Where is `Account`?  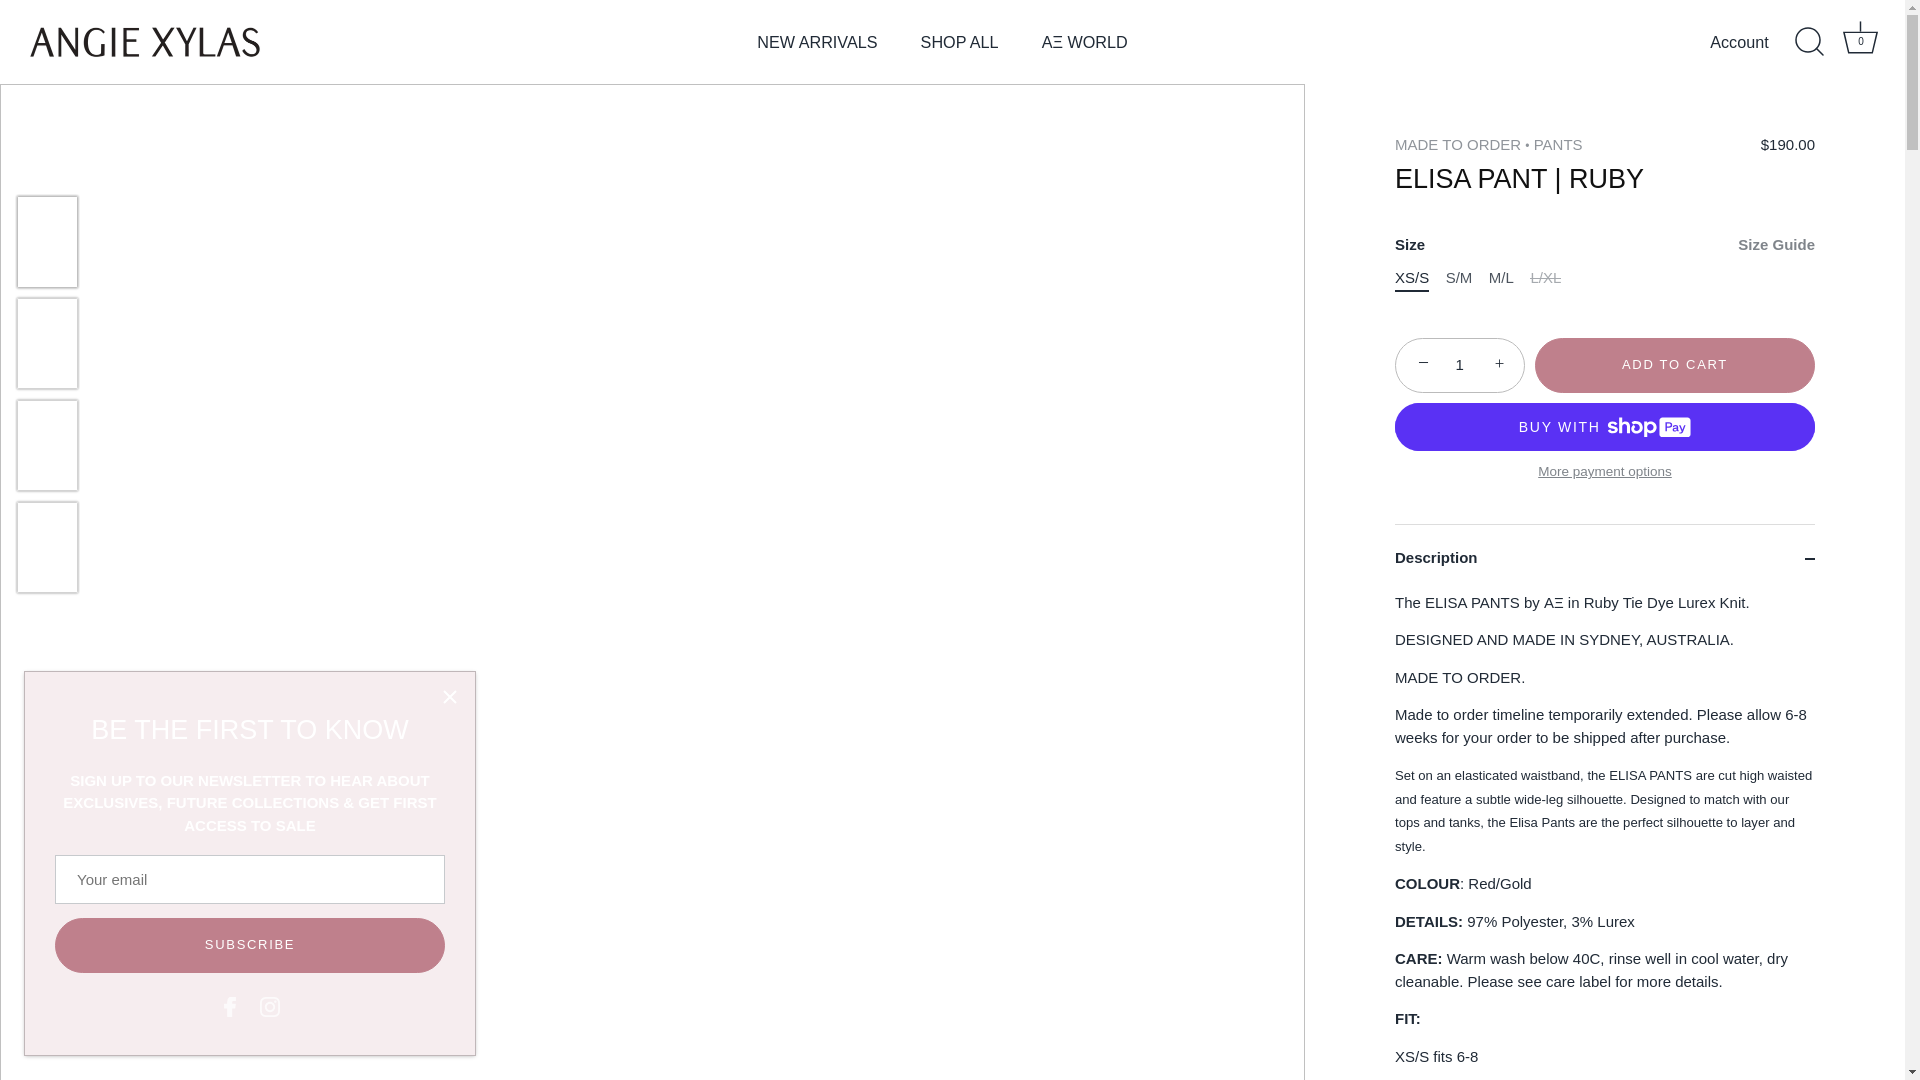
Account is located at coordinates (1757, 42).